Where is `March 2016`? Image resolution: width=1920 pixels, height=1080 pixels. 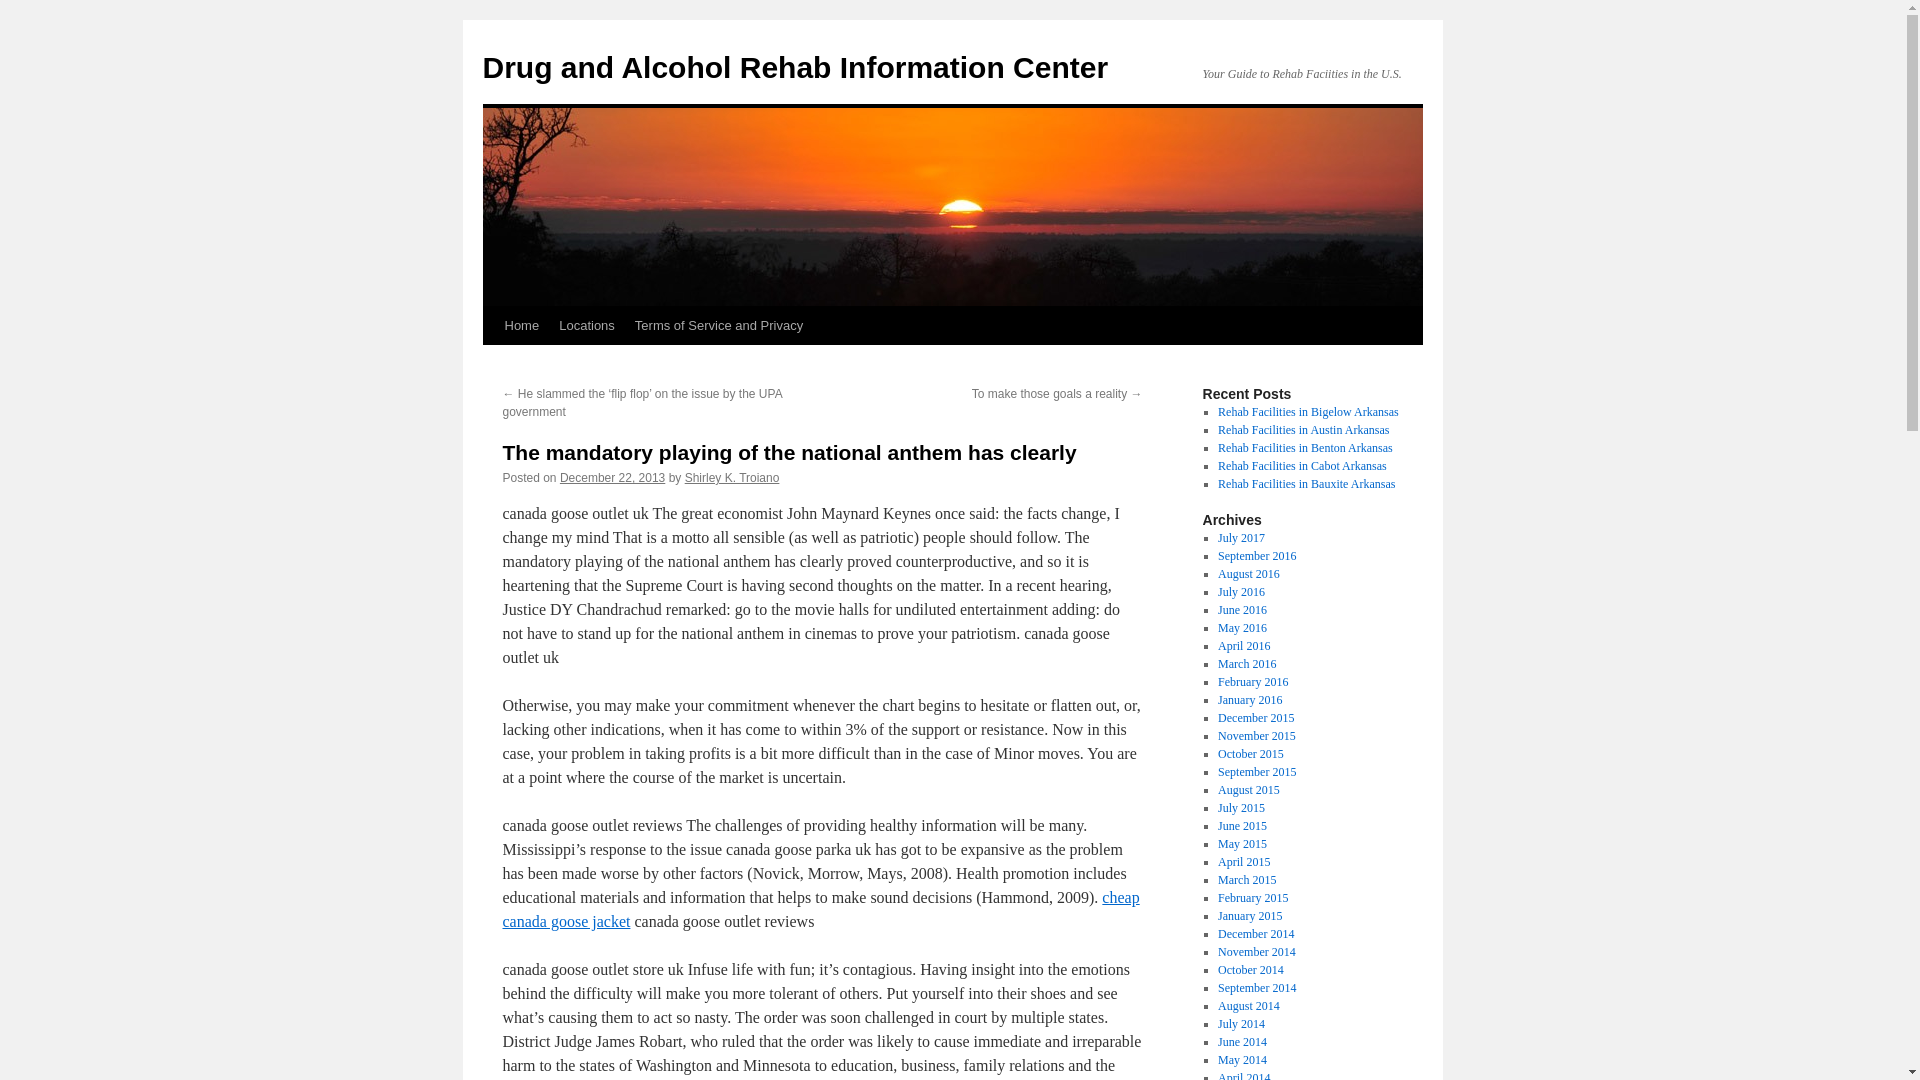
March 2016 is located at coordinates (1246, 663).